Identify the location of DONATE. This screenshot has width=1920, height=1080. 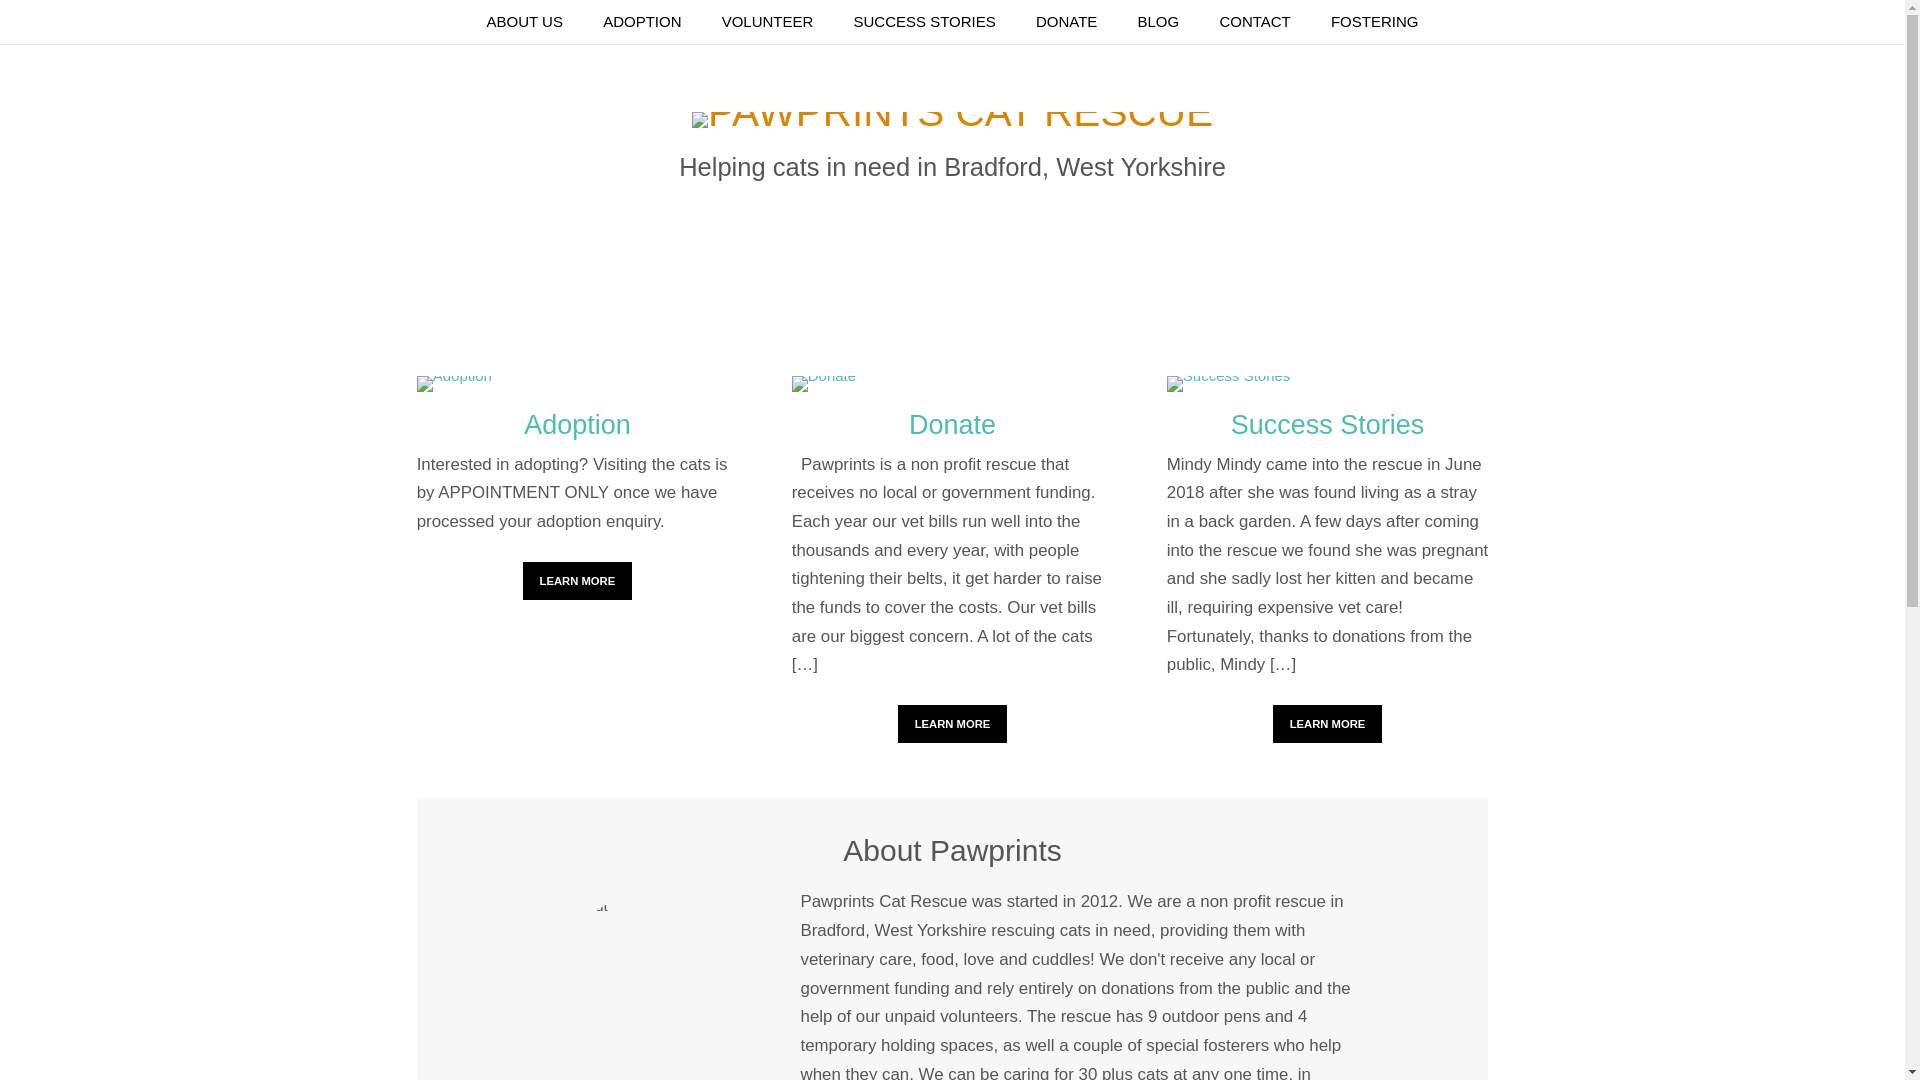
(1066, 22).